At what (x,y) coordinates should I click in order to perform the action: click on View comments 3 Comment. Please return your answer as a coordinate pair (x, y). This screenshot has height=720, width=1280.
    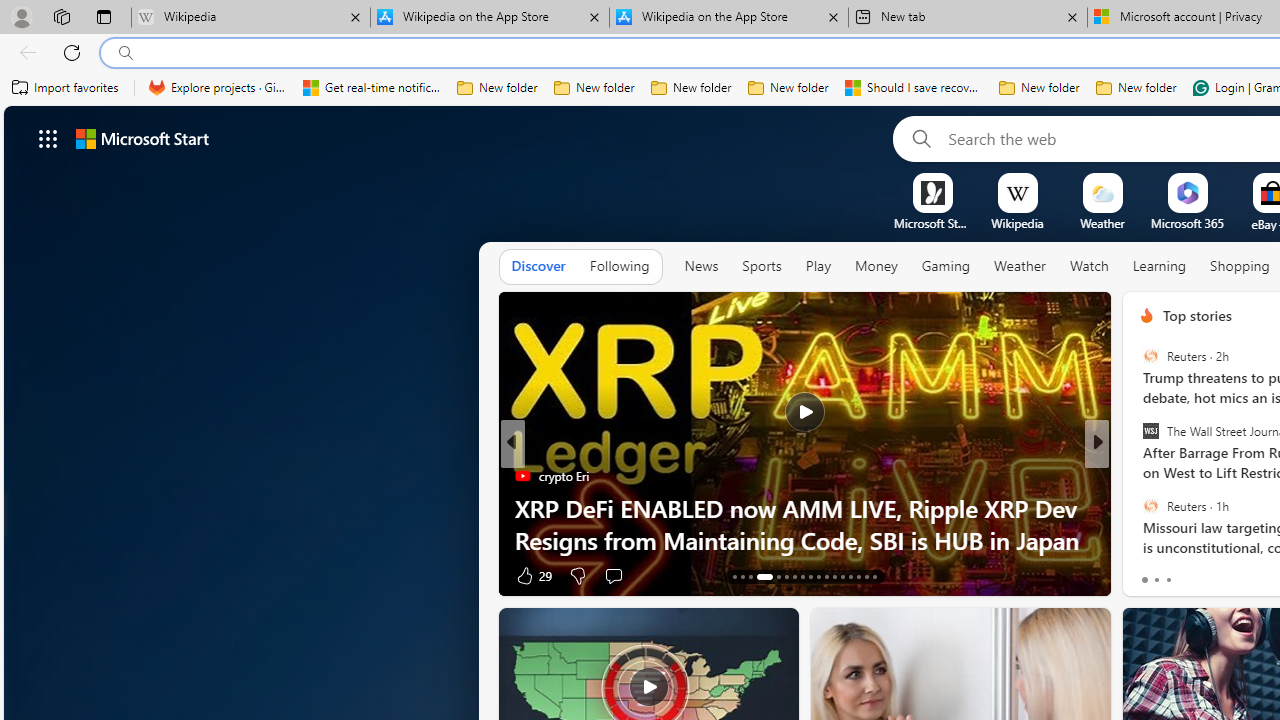
    Looking at the image, I should click on (618, 574).